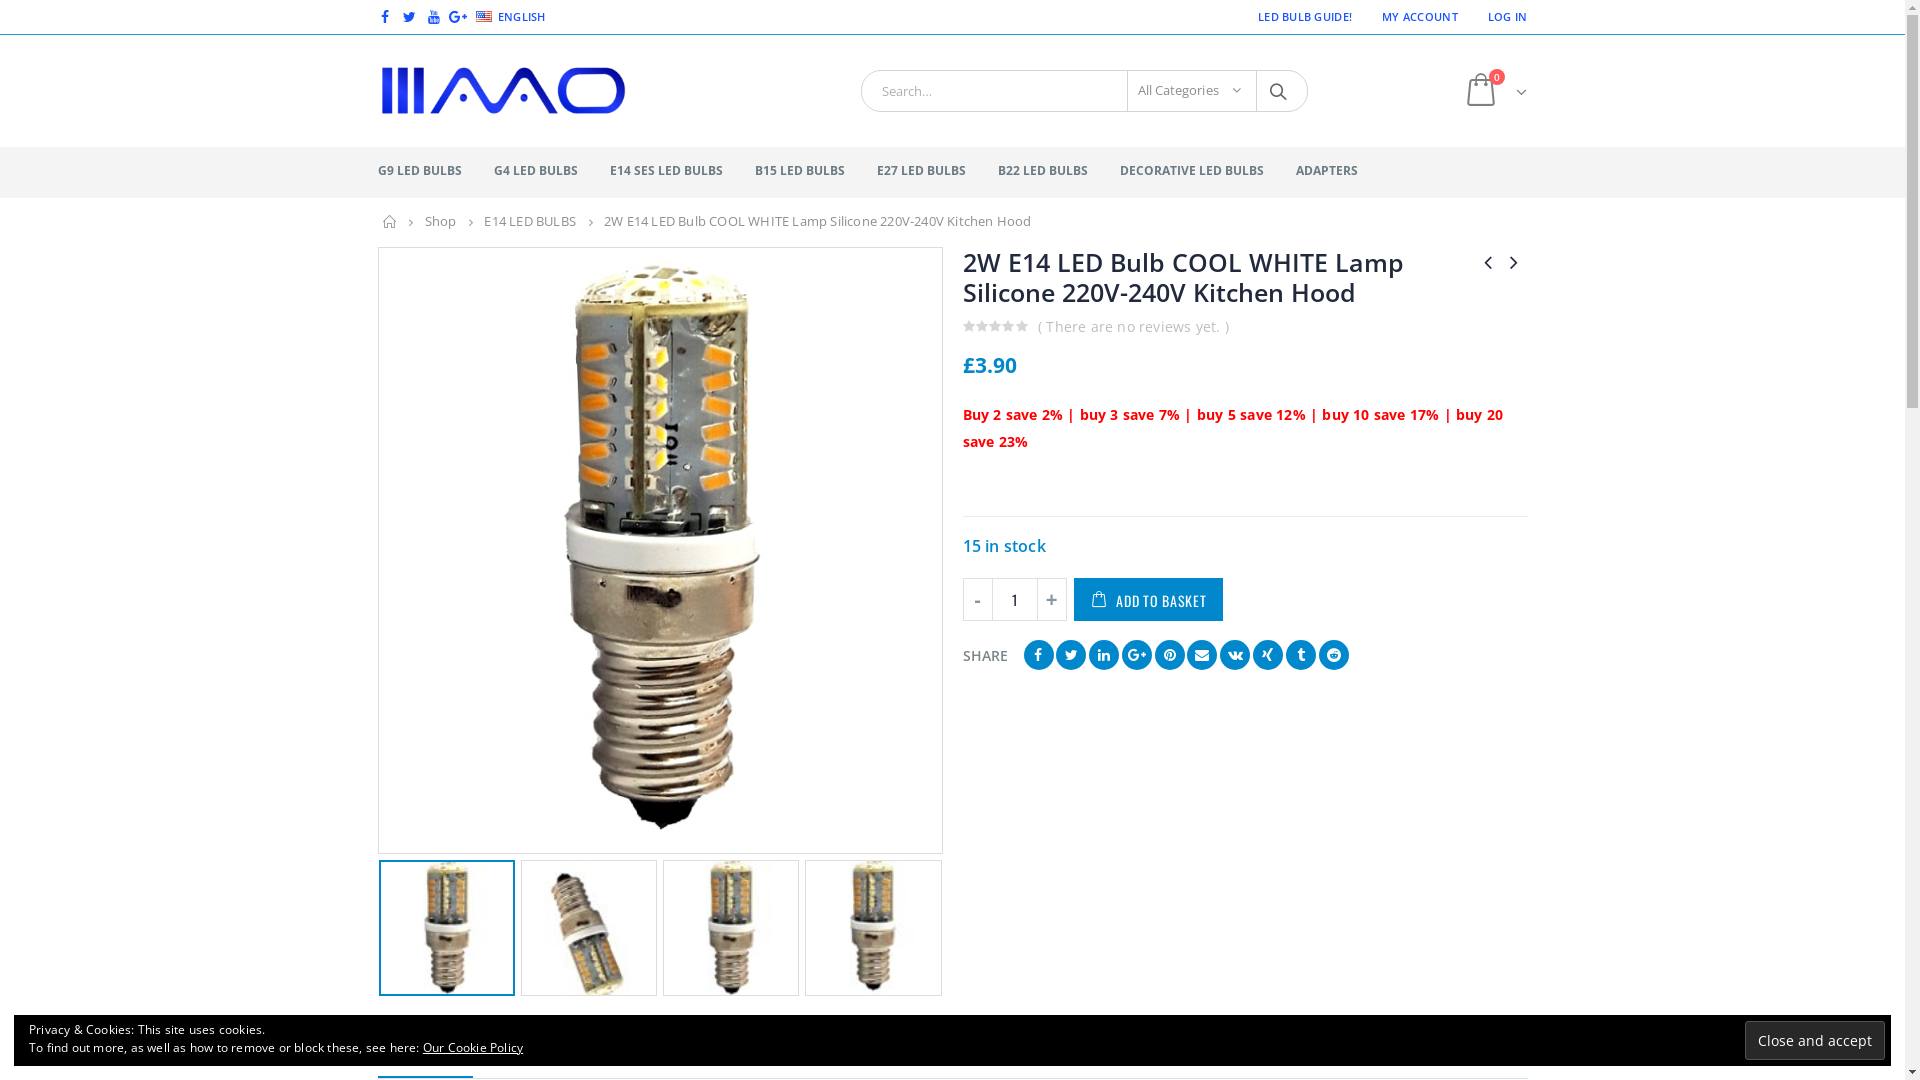 The width and height of the screenshot is (1920, 1080). Describe the element at coordinates (1207, 172) in the screenshot. I see `DECORATIVE LED BULBS` at that location.